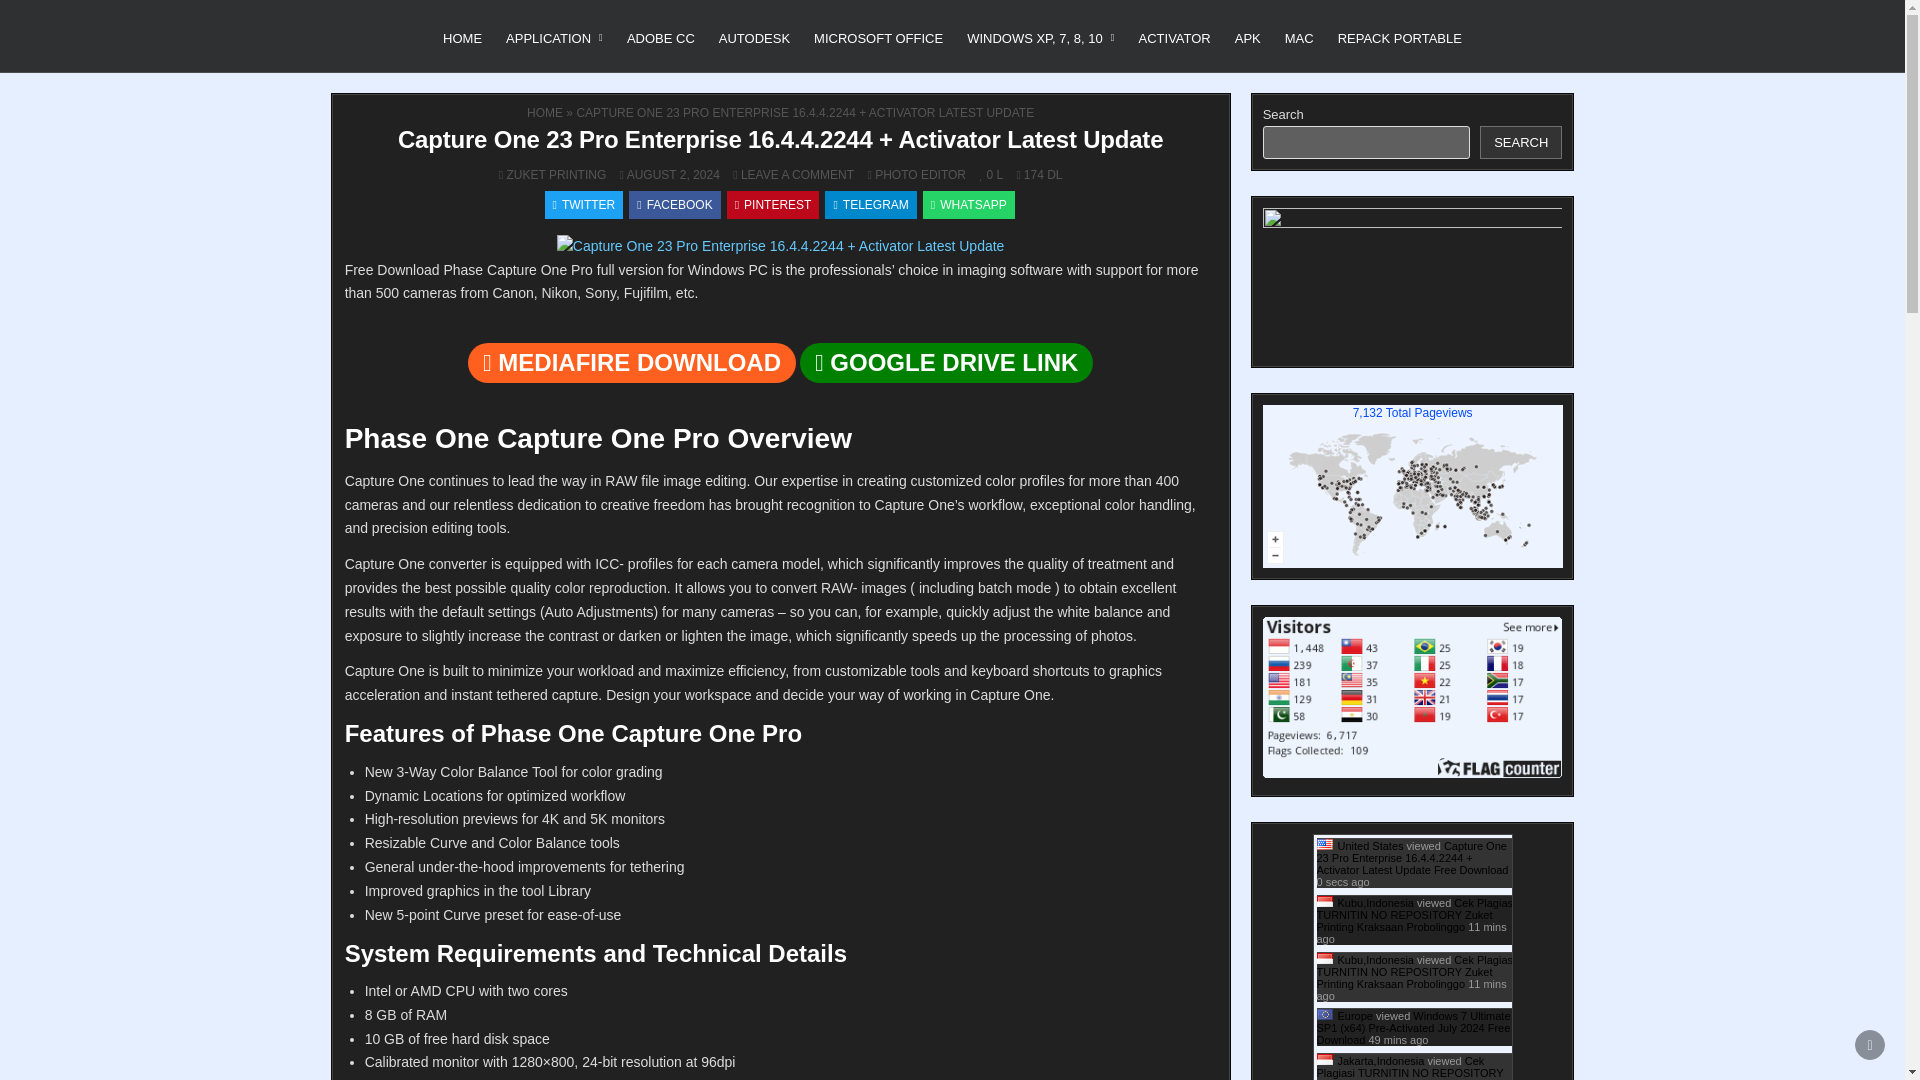  I want to click on Share this on Telegram, so click(870, 205).